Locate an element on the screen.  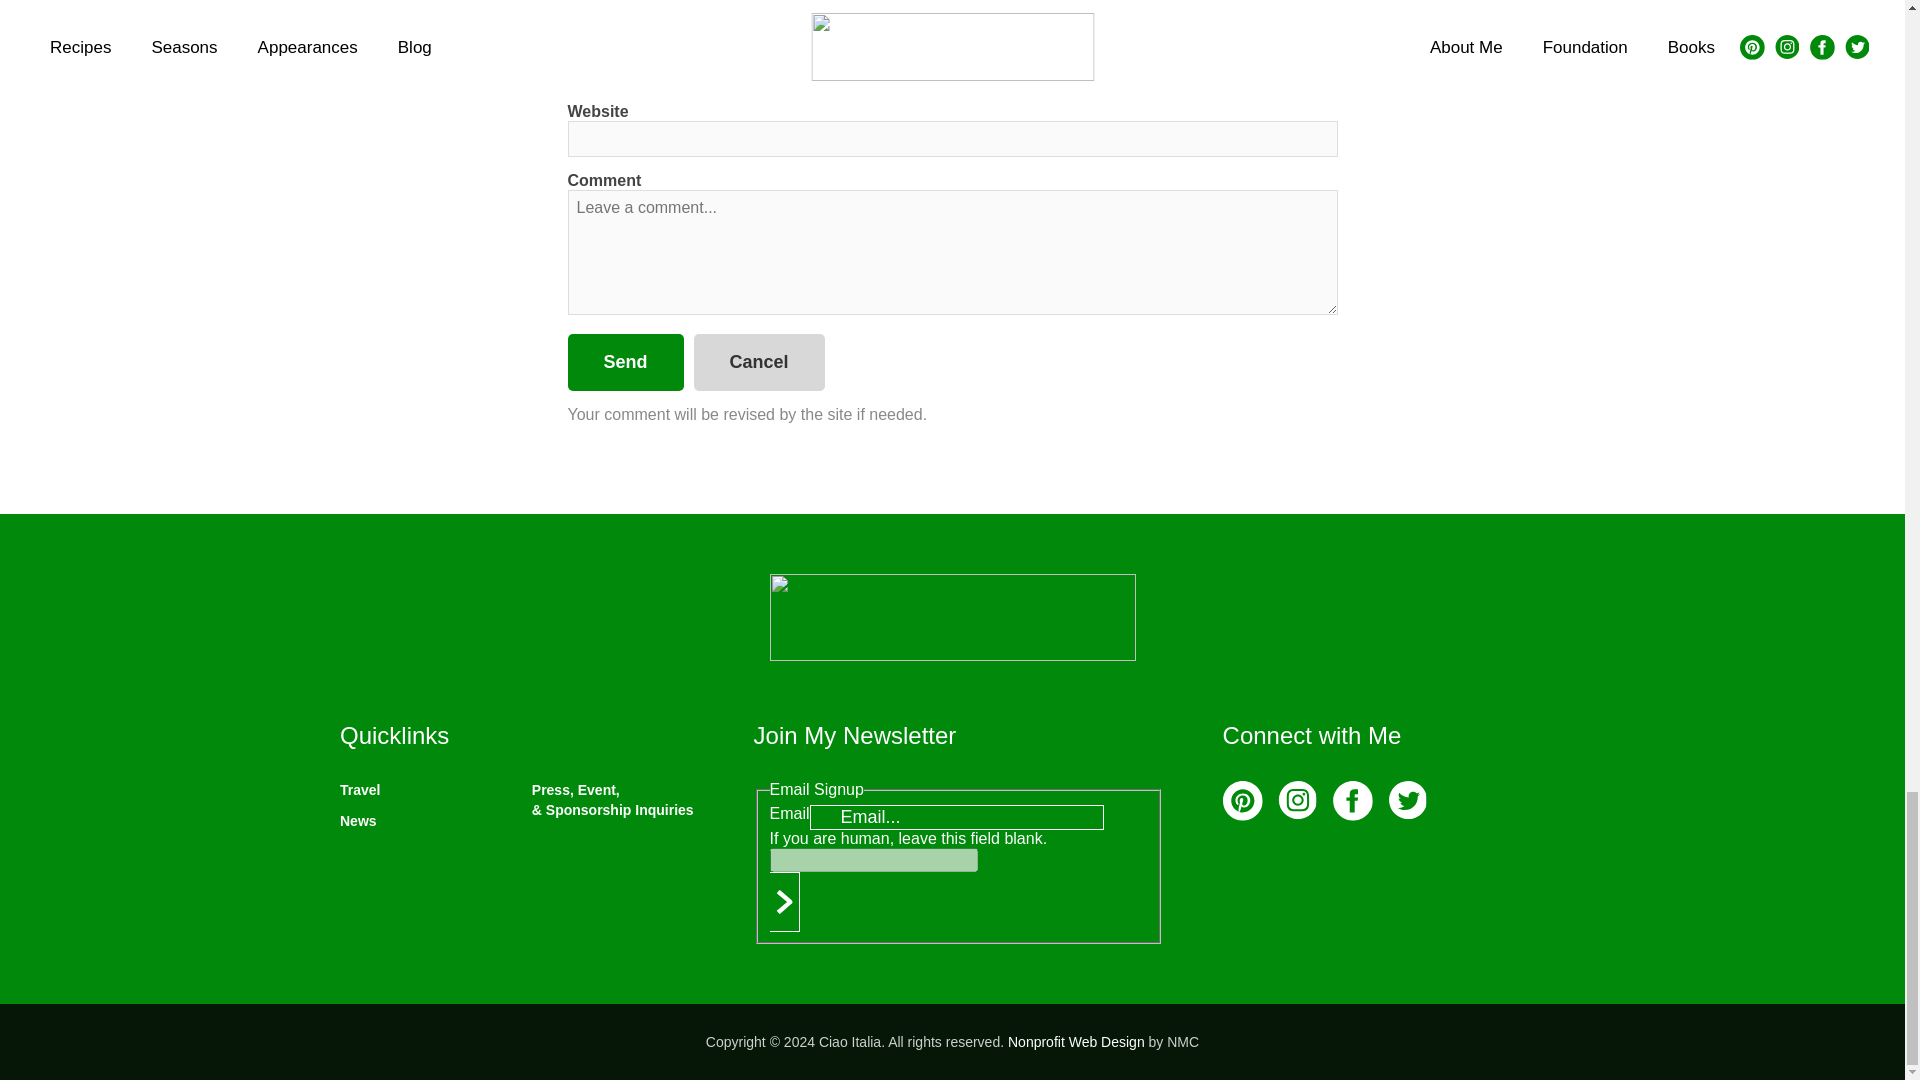
Cancel is located at coordinates (759, 362).